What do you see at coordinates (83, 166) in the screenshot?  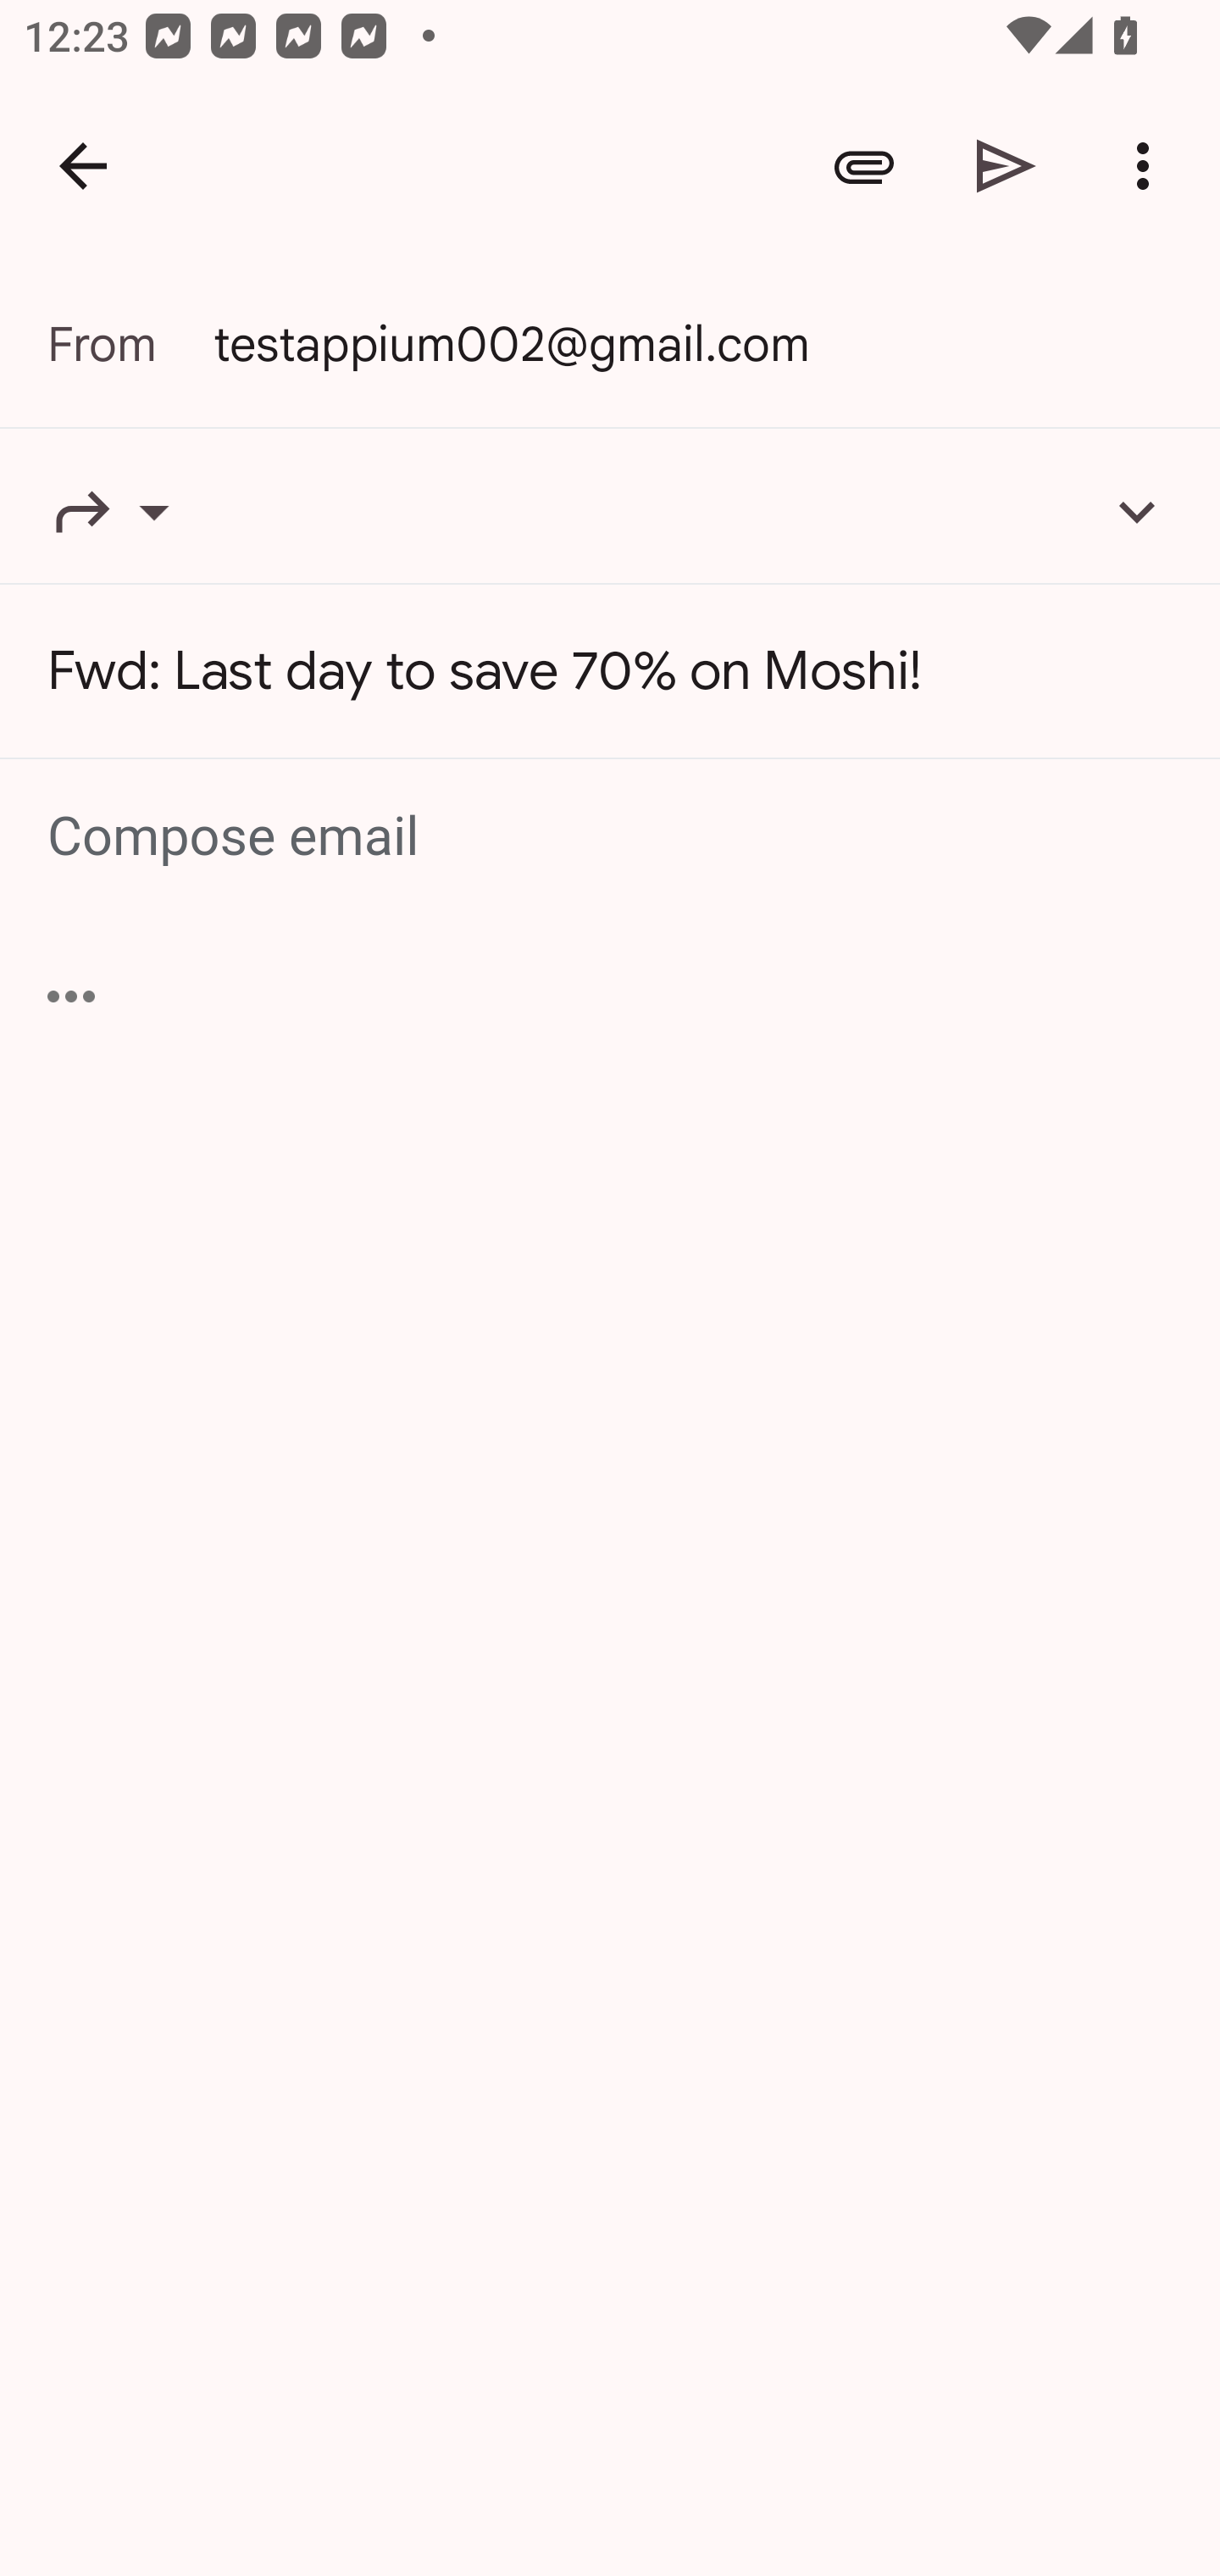 I see `Navigate up` at bounding box center [83, 166].